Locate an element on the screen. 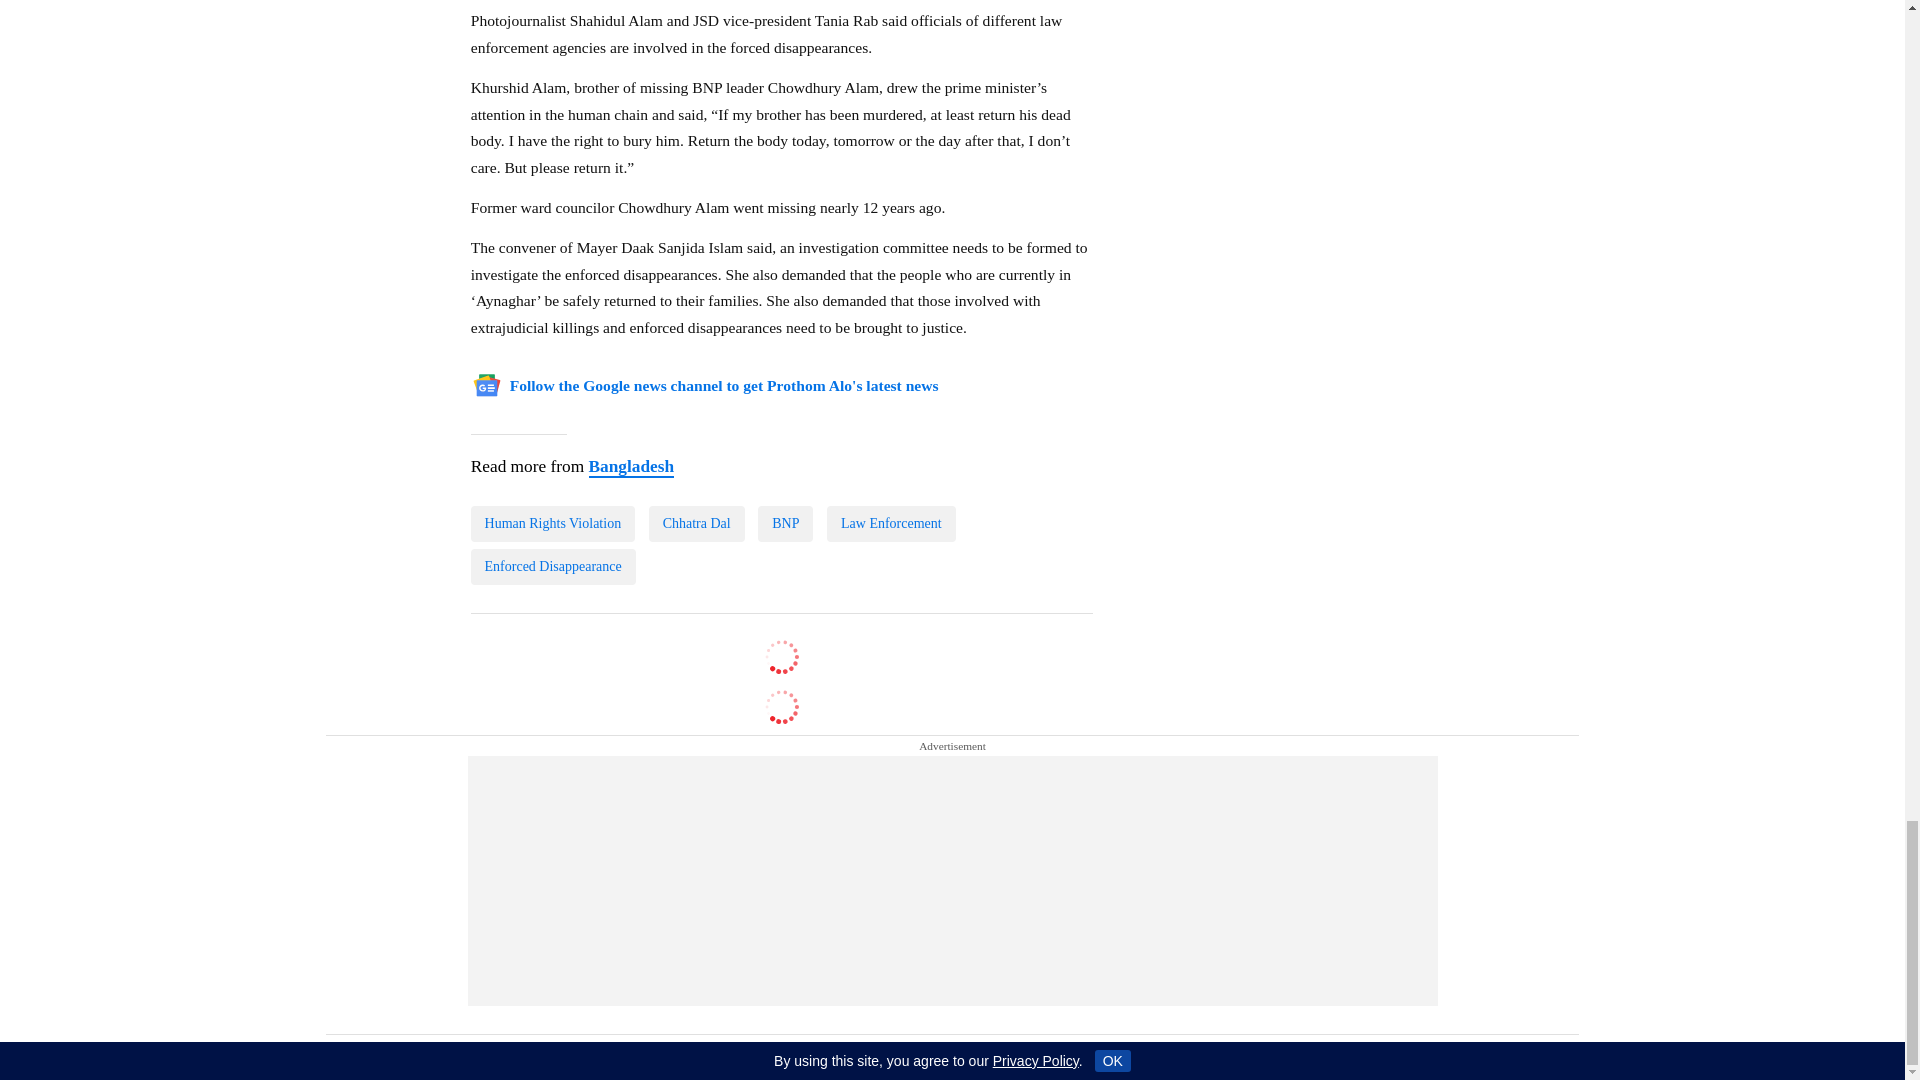  Bangladesh is located at coordinates (630, 467).